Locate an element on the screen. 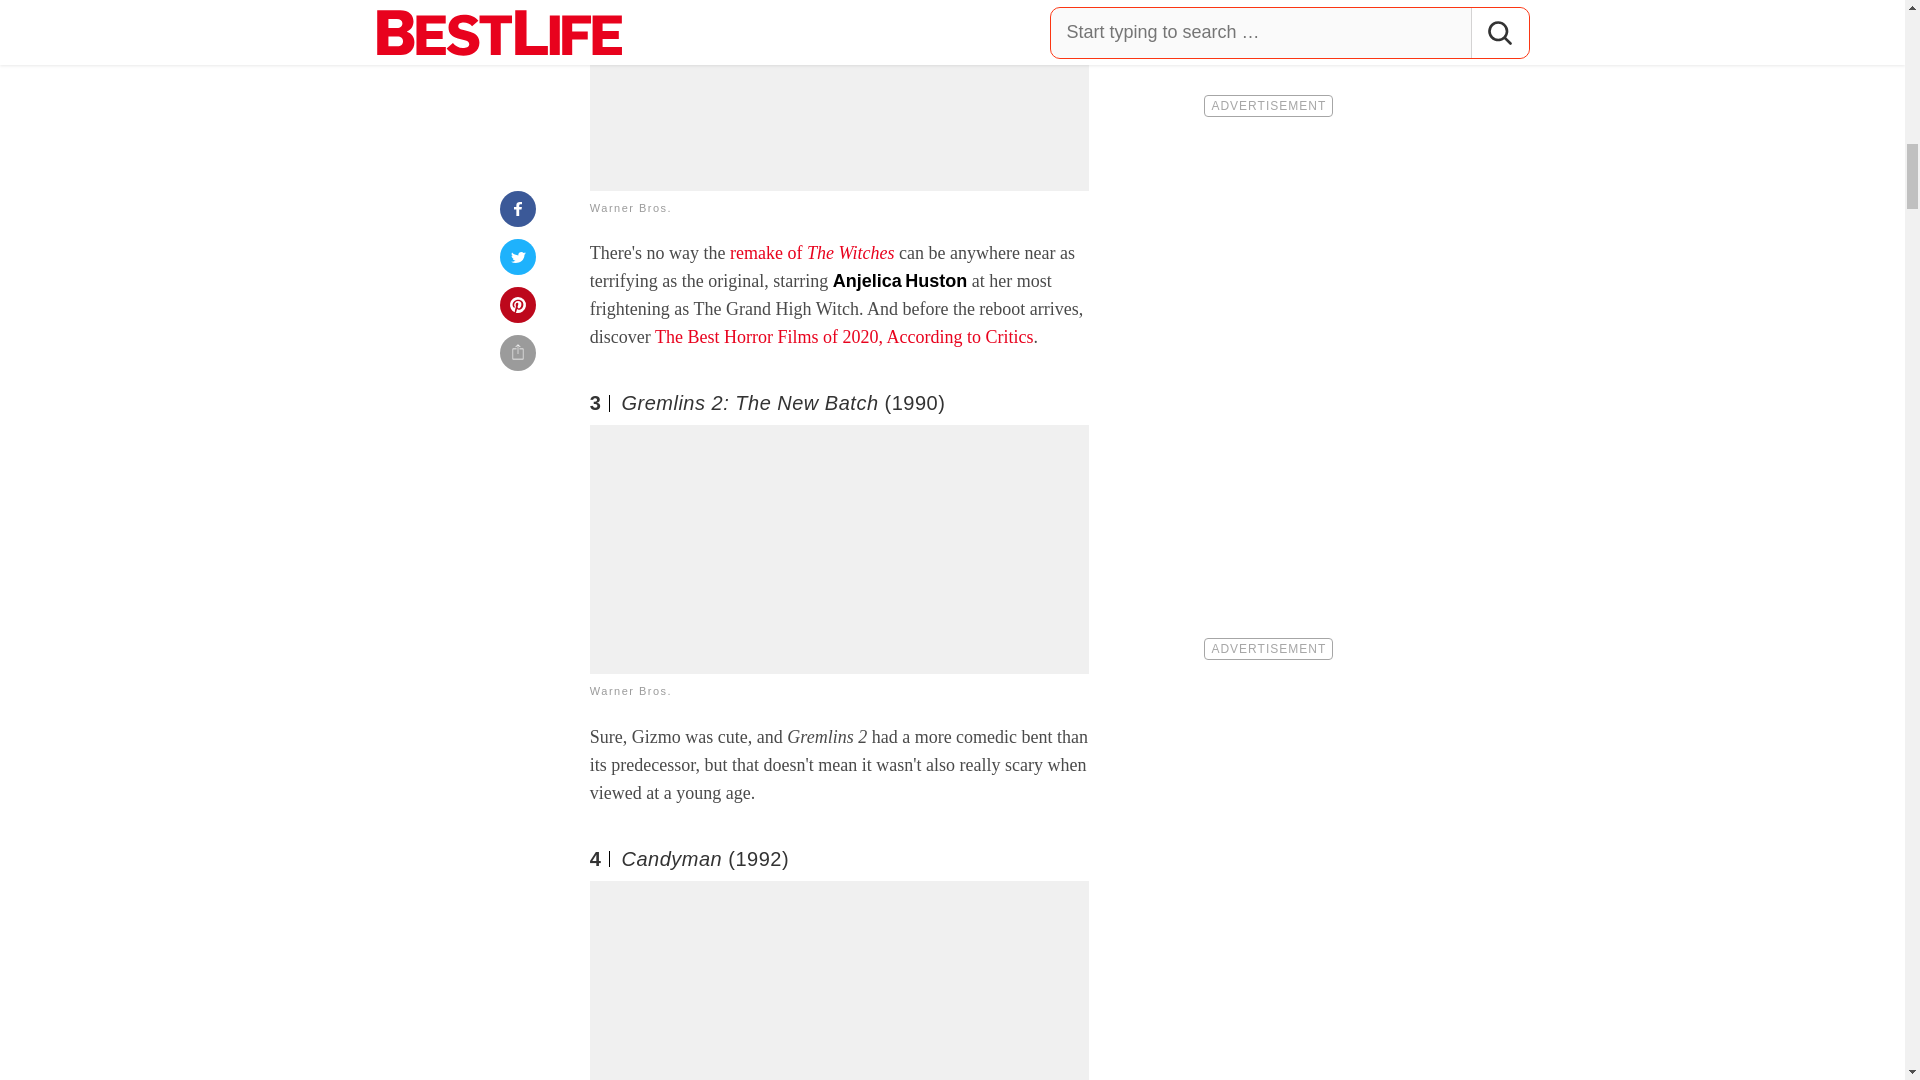  remake of The Witches is located at coordinates (812, 253).